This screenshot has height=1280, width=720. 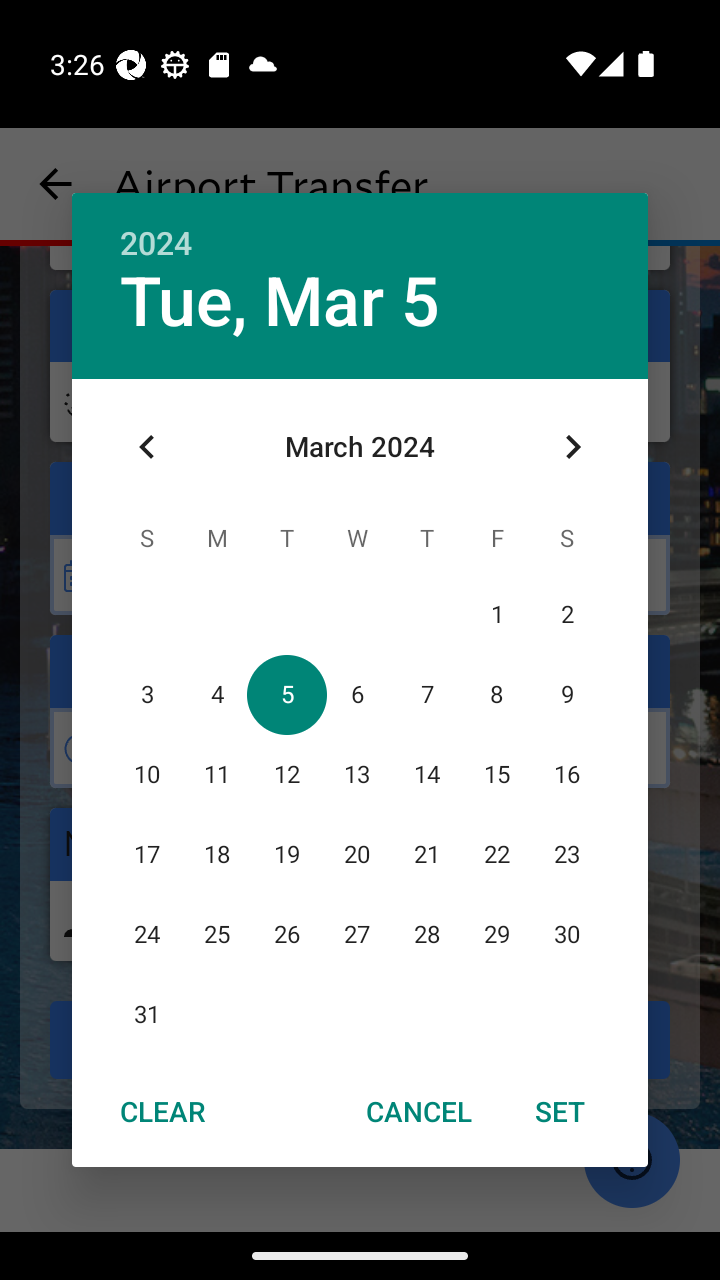 I want to click on 11 11 March 2024, so click(x=216, y=774).